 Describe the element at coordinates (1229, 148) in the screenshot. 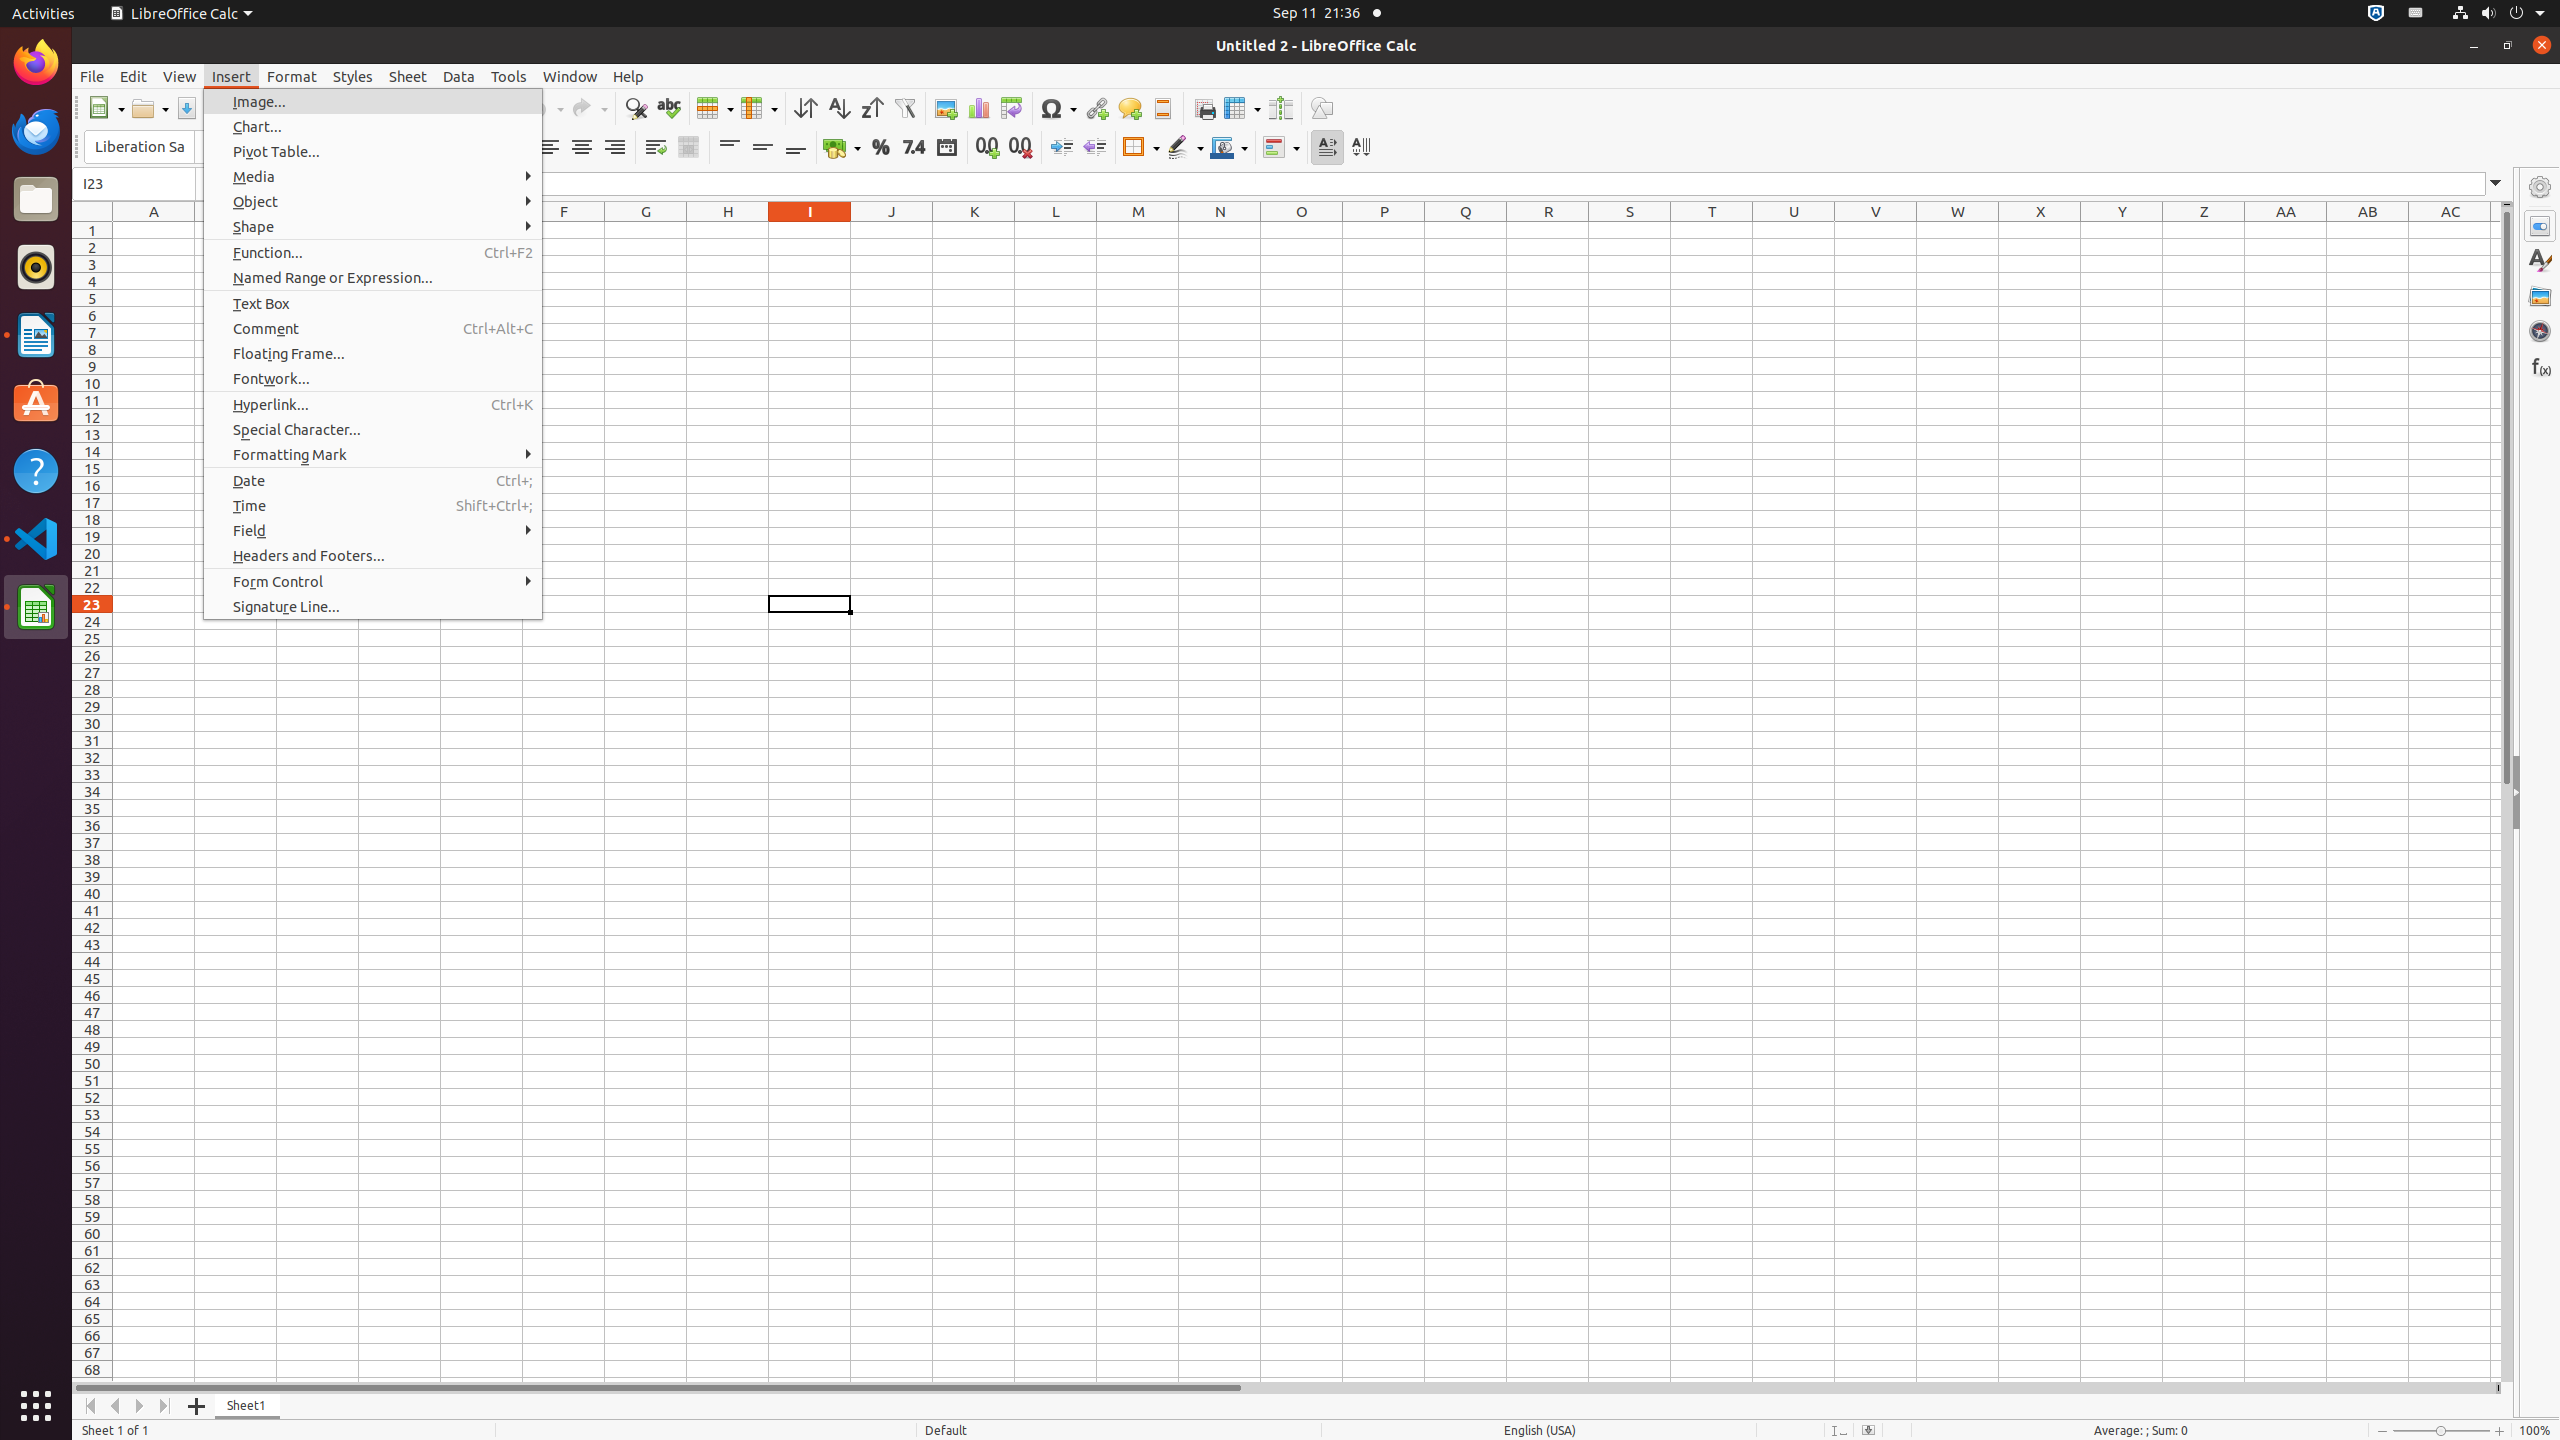

I see `Border Color` at that location.